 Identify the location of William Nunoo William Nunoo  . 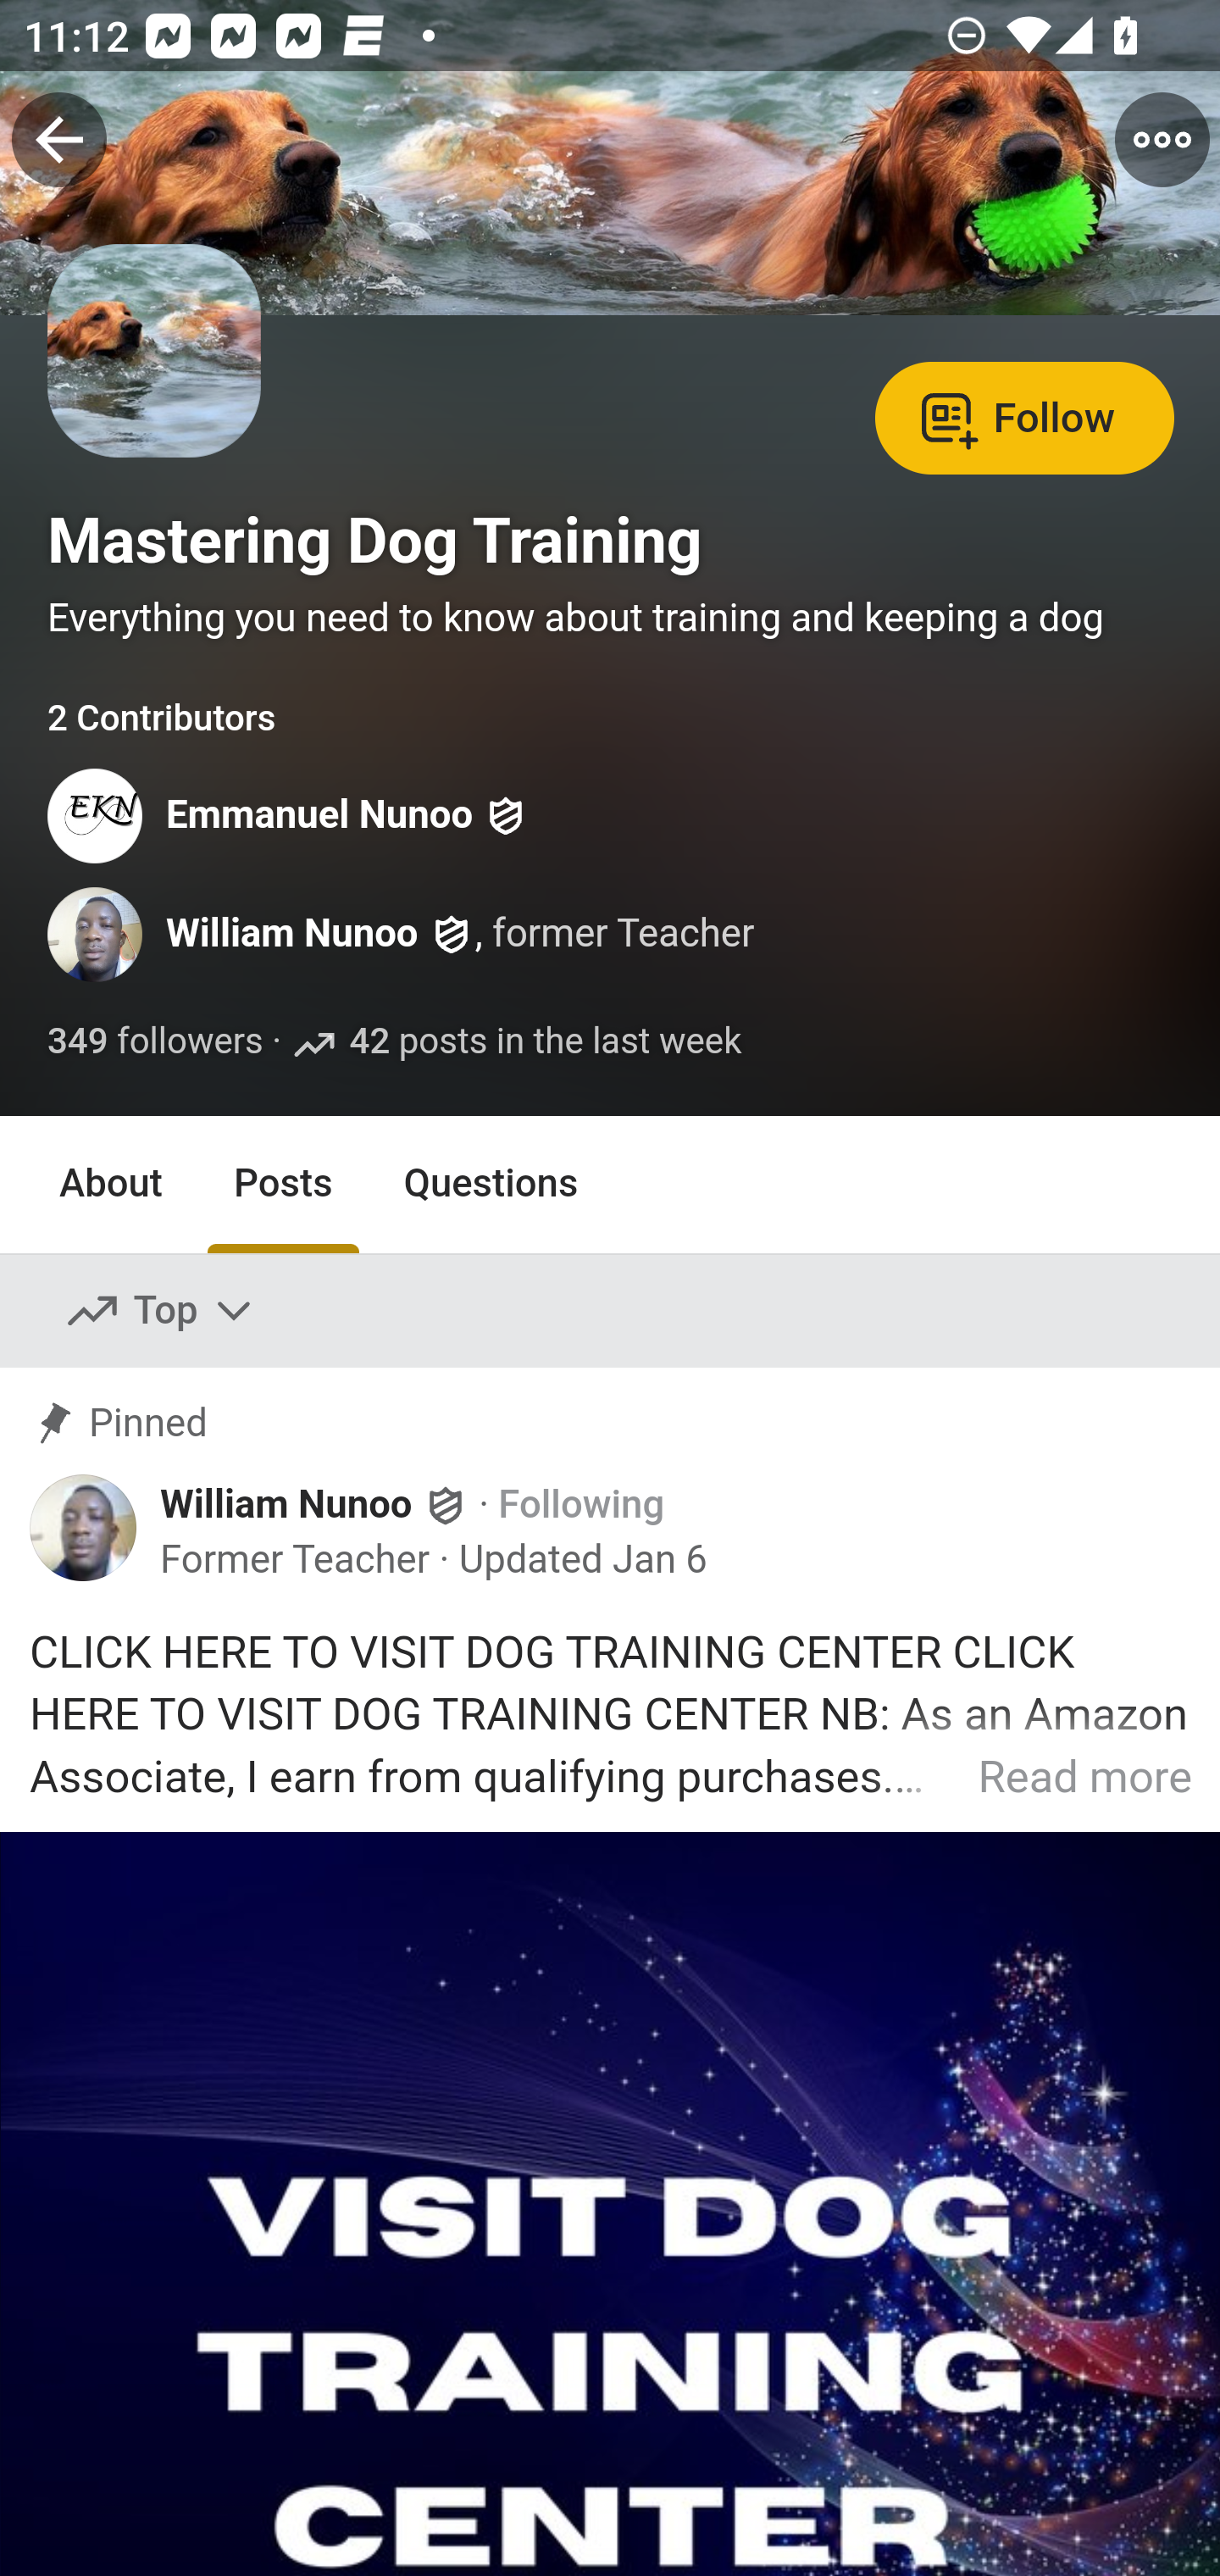
(315, 1502).